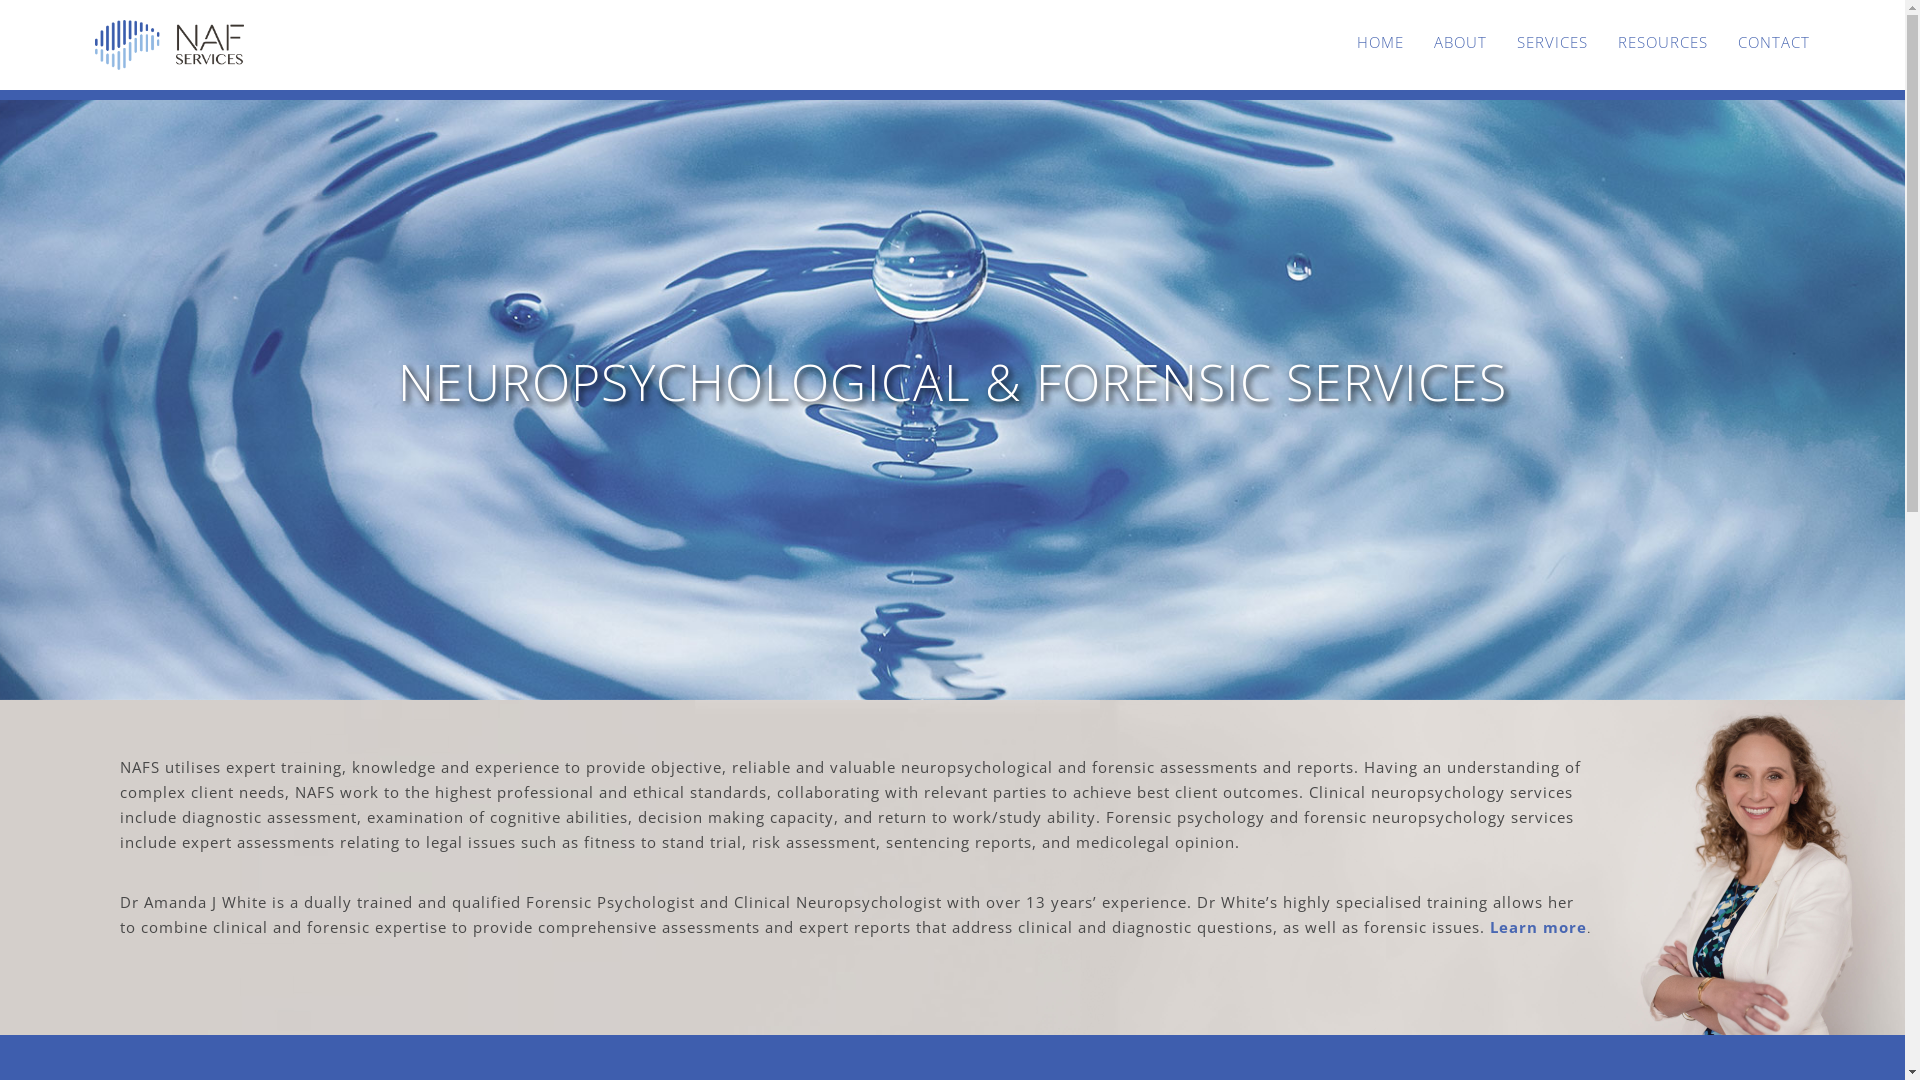  Describe the element at coordinates (1552, 42) in the screenshot. I see `SERVICES` at that location.